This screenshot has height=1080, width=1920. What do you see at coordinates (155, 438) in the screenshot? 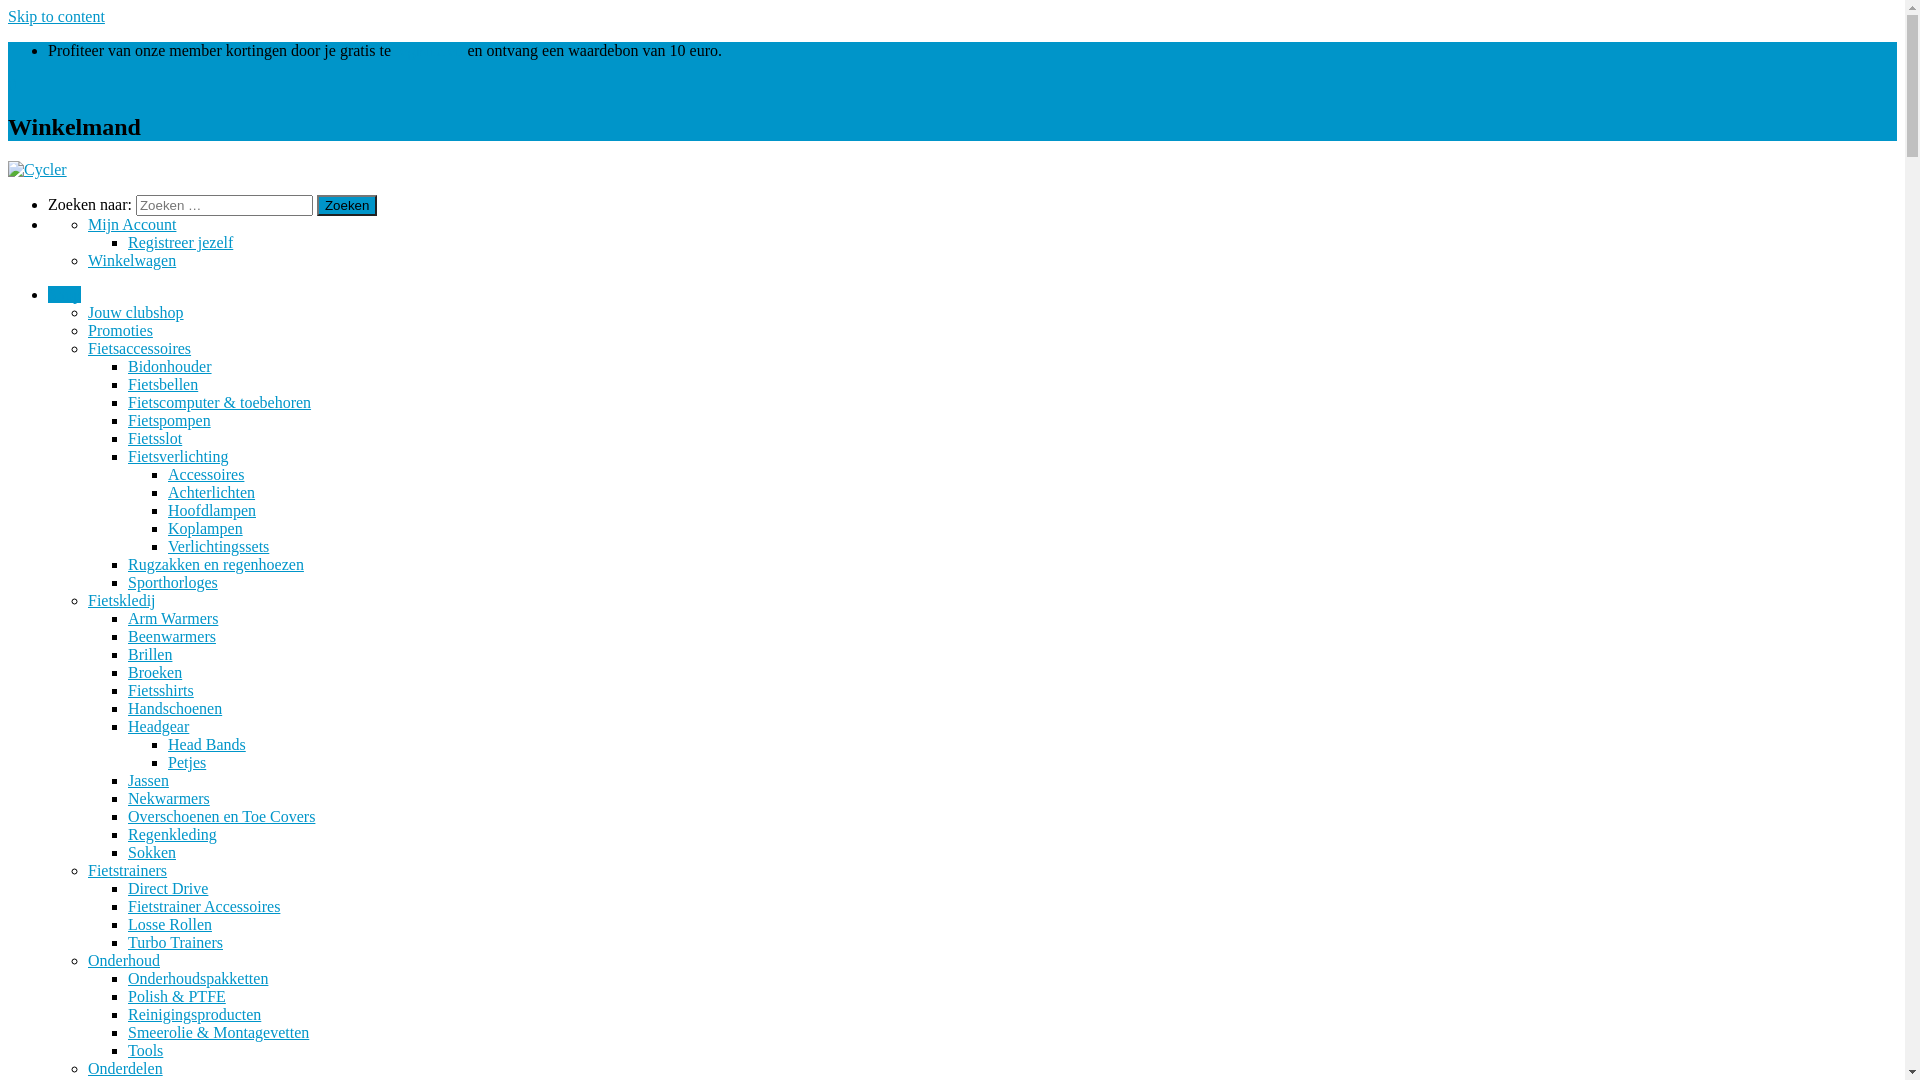
I see `Fietsslot` at bounding box center [155, 438].